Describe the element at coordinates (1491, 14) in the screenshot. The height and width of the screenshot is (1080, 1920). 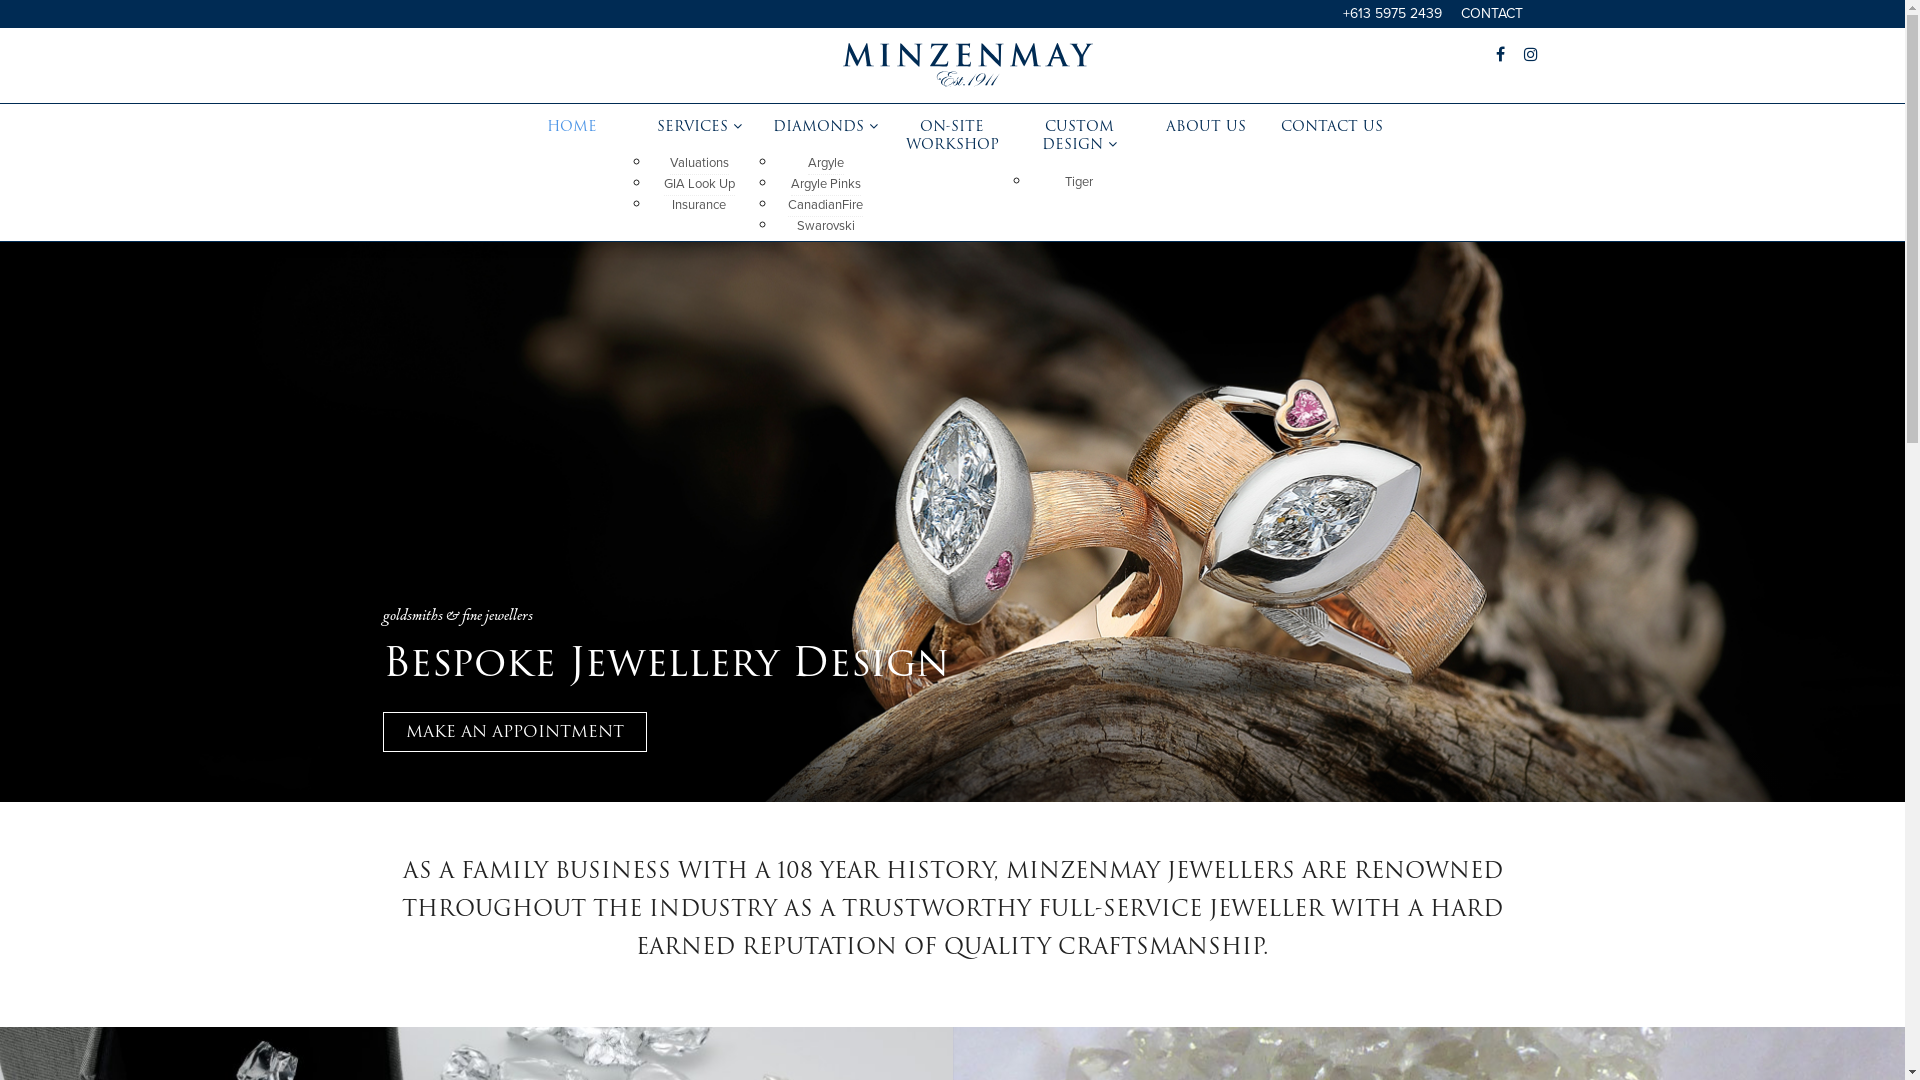
I see `CONTACT` at that location.